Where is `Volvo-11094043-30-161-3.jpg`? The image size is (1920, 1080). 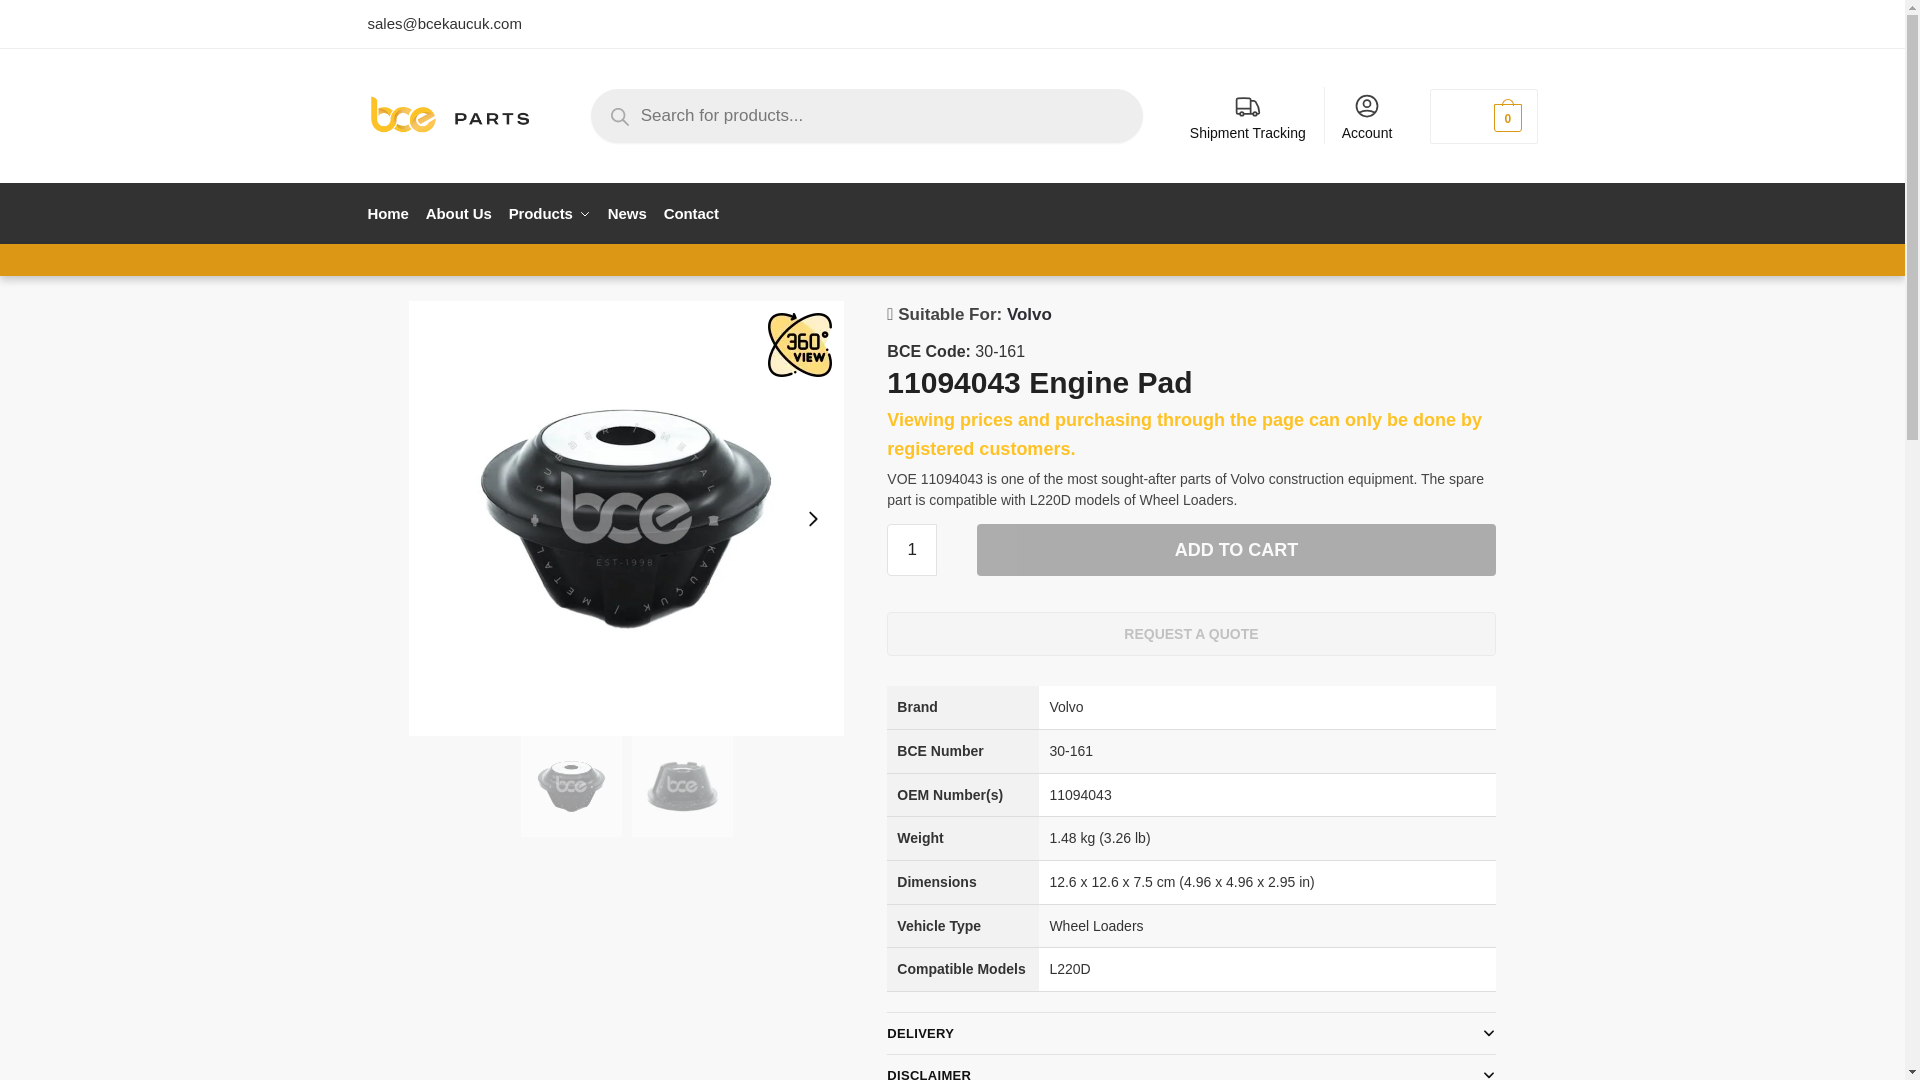 Volvo-11094043-30-161-3.jpg is located at coordinates (682, 786).